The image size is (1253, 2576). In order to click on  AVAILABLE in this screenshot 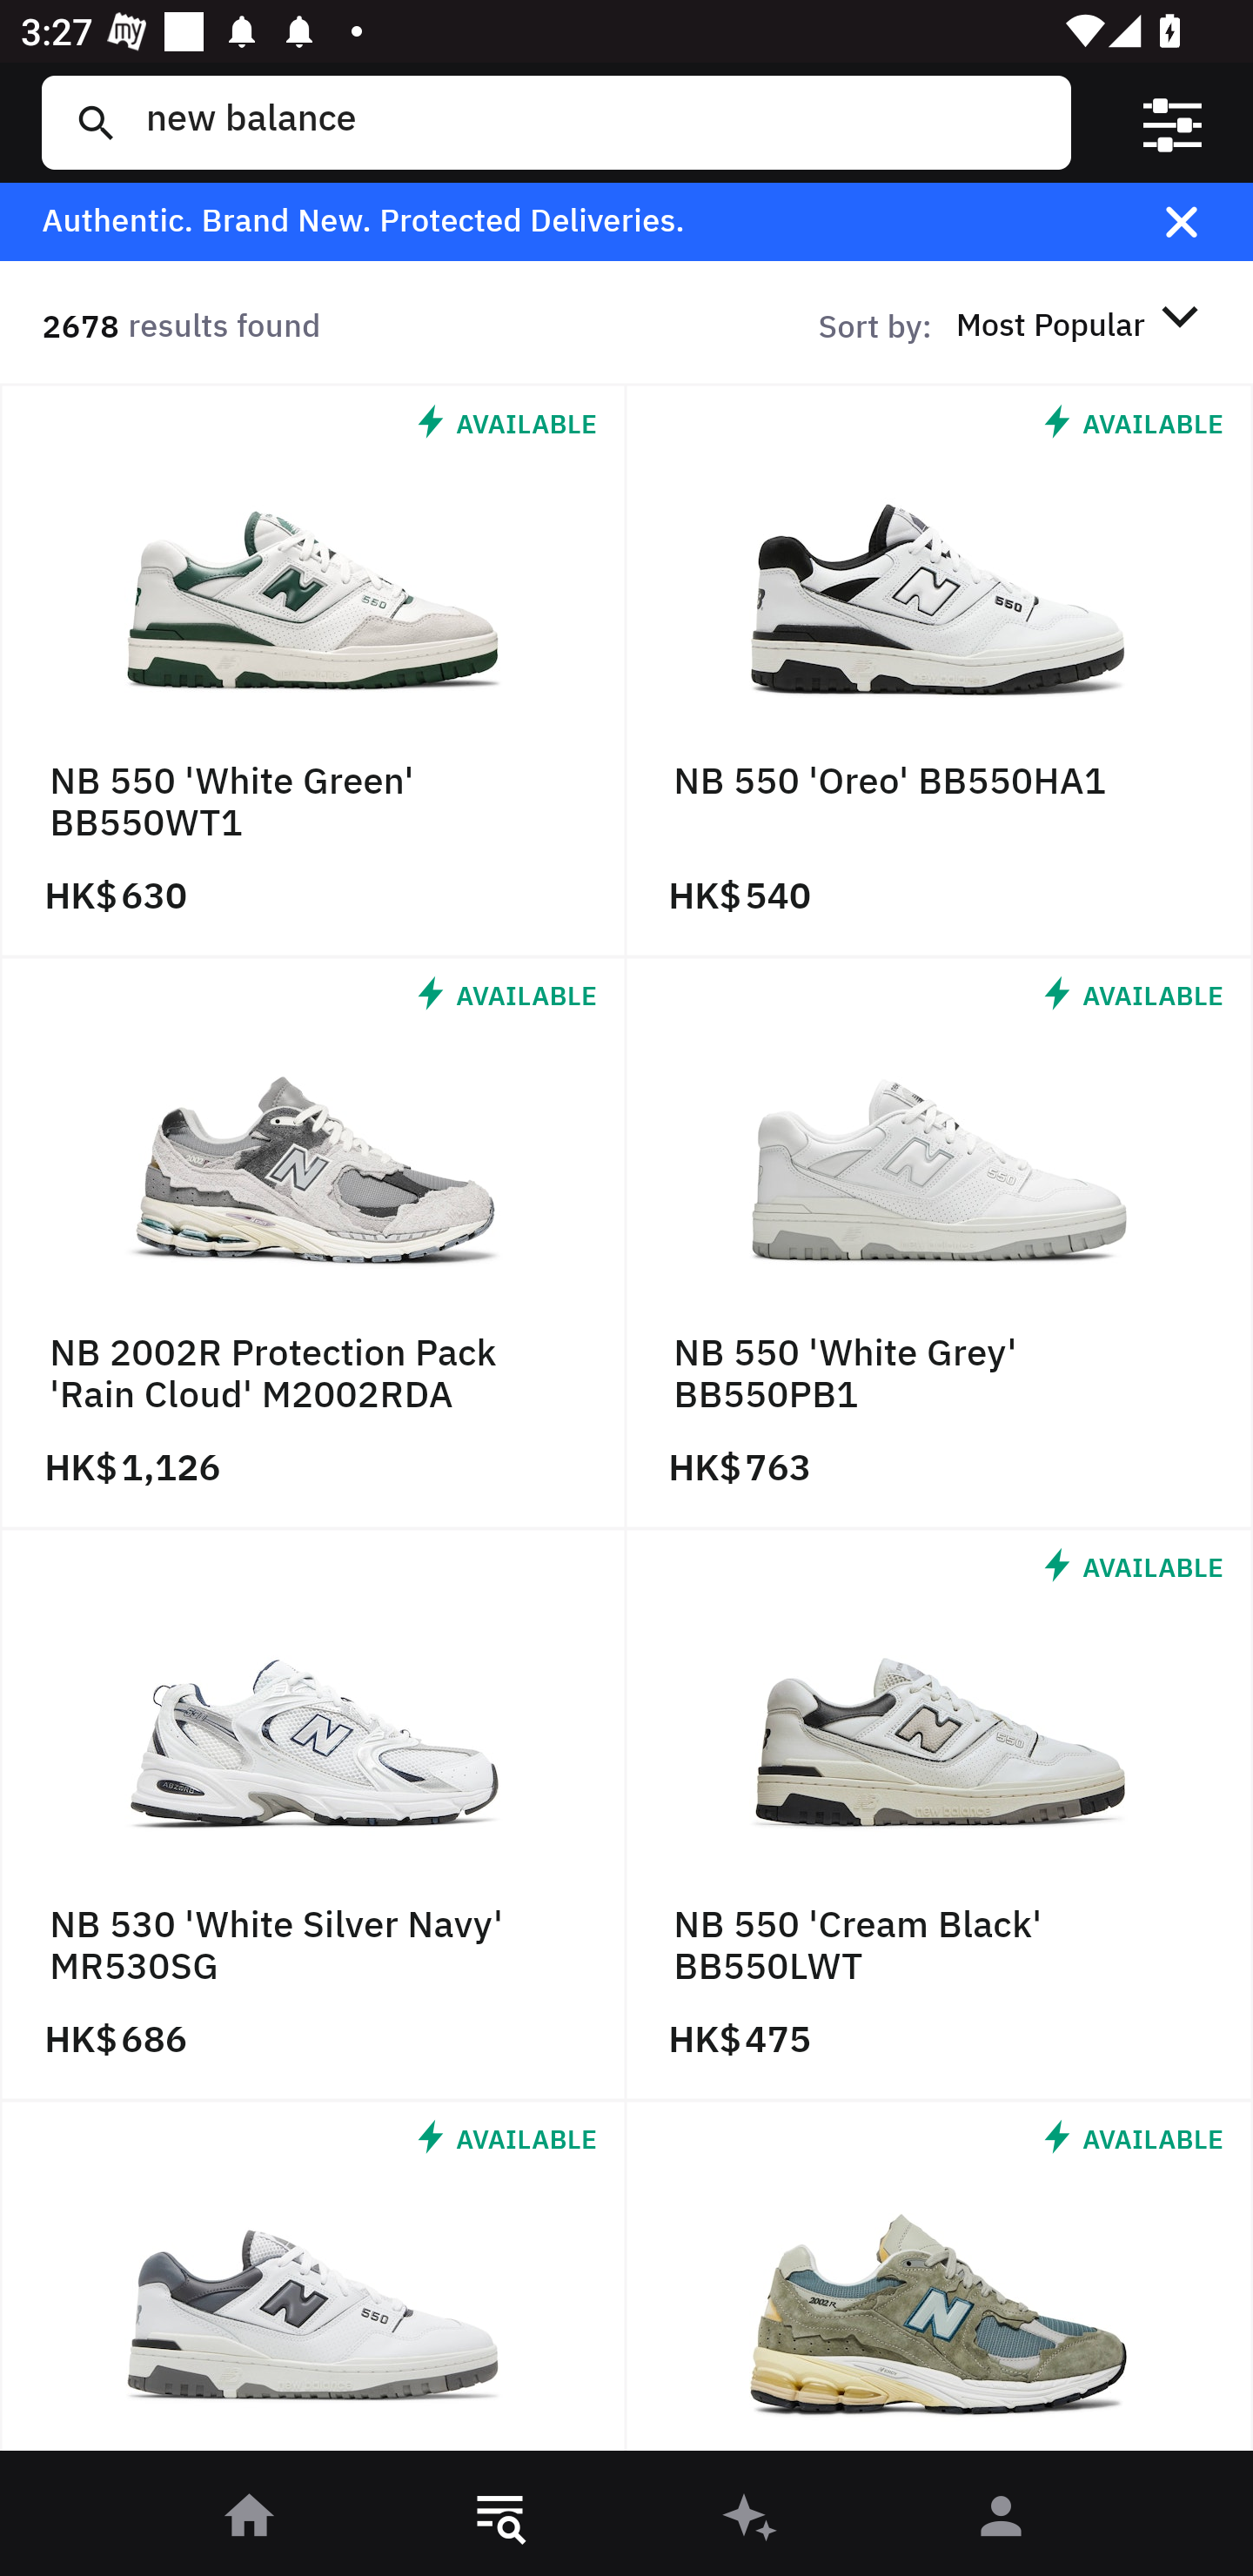, I will do `click(313, 2284)`.